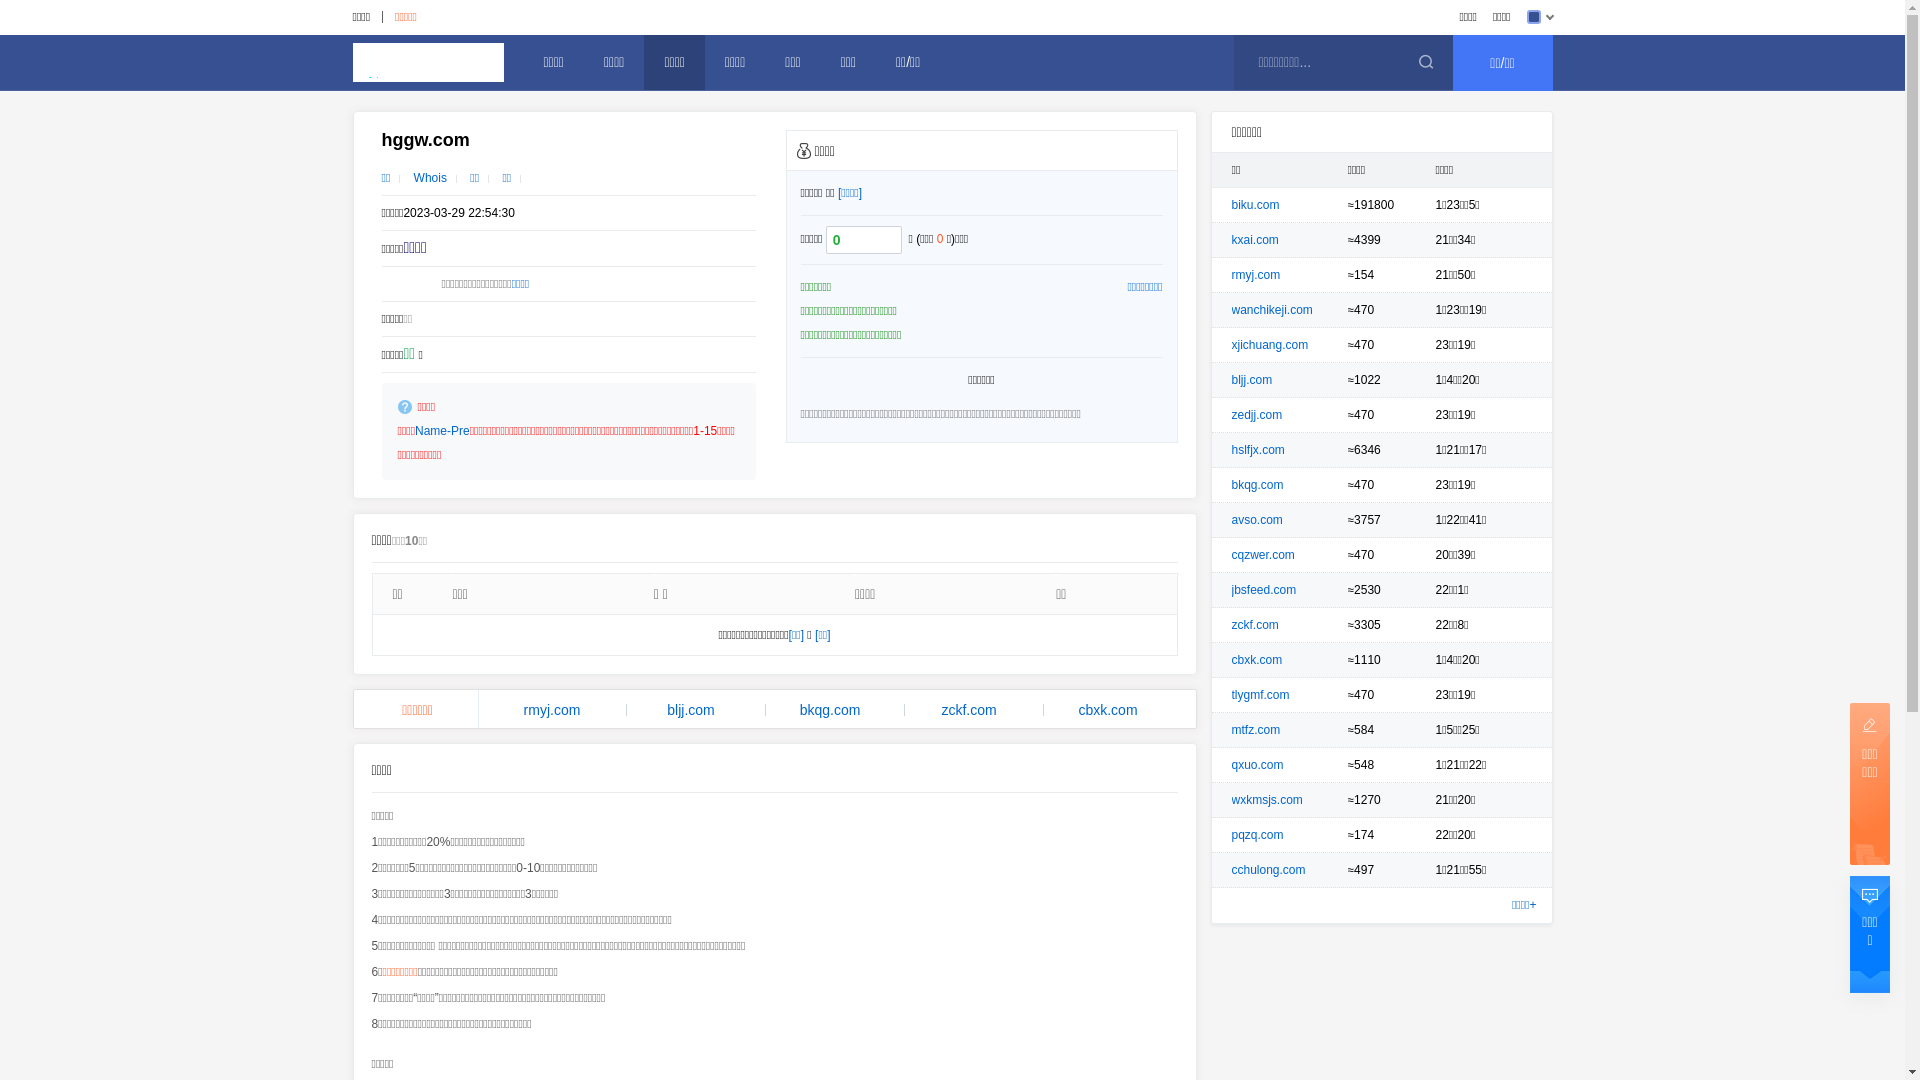  I want to click on avso.com, so click(1258, 520).